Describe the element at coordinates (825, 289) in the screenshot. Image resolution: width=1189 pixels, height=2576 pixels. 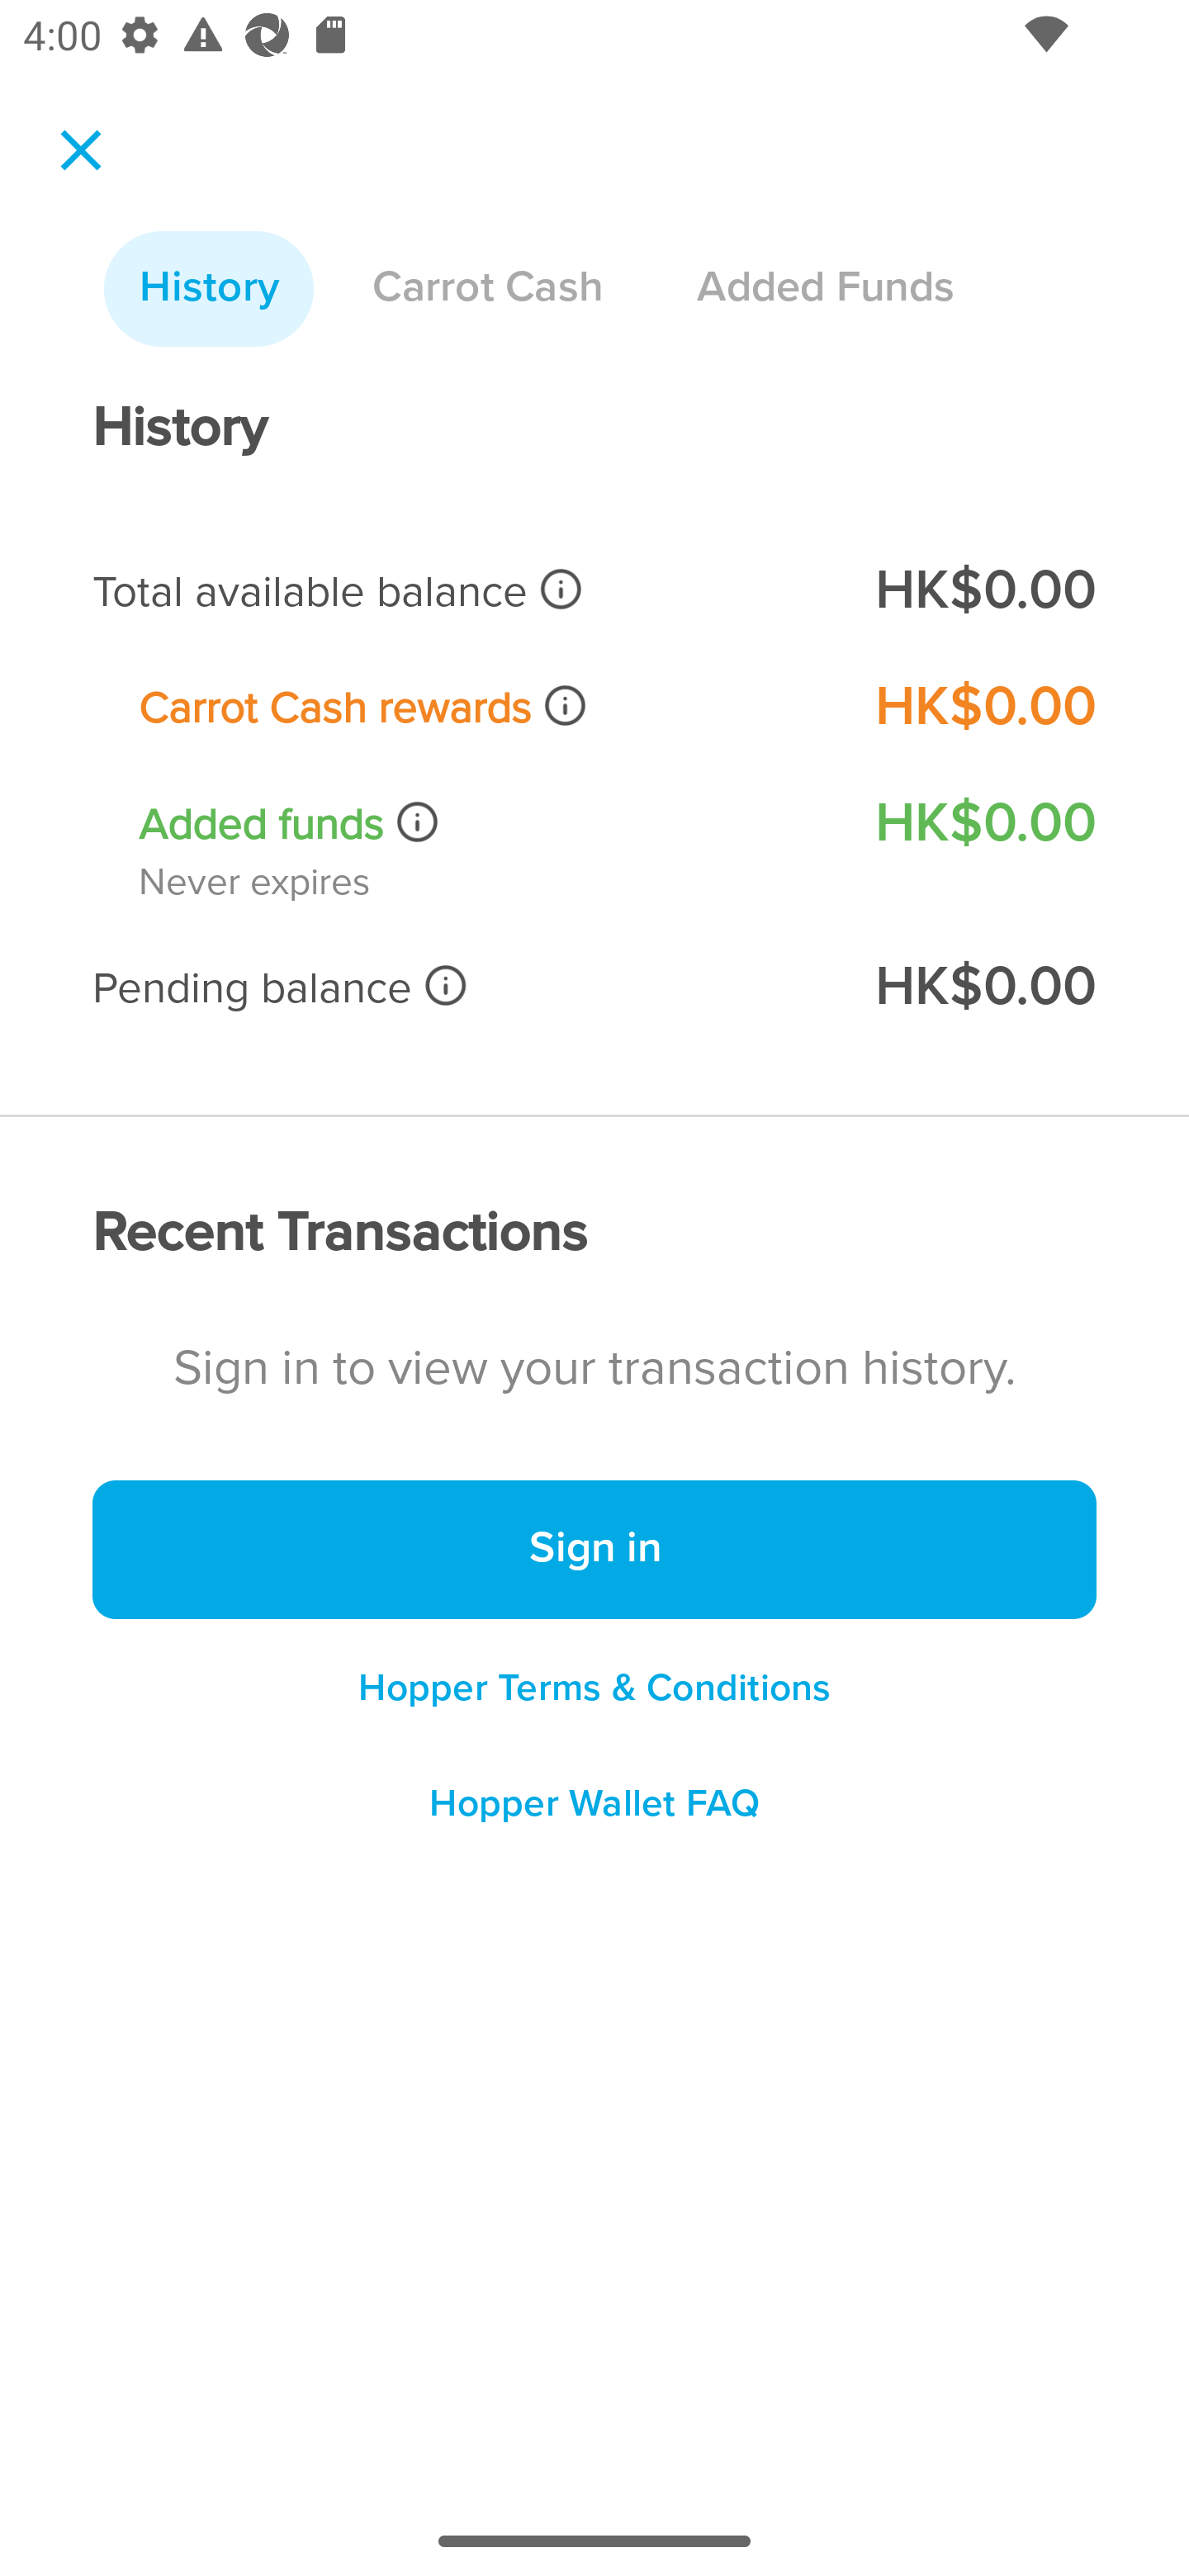
I see `‍Added Funds` at that location.